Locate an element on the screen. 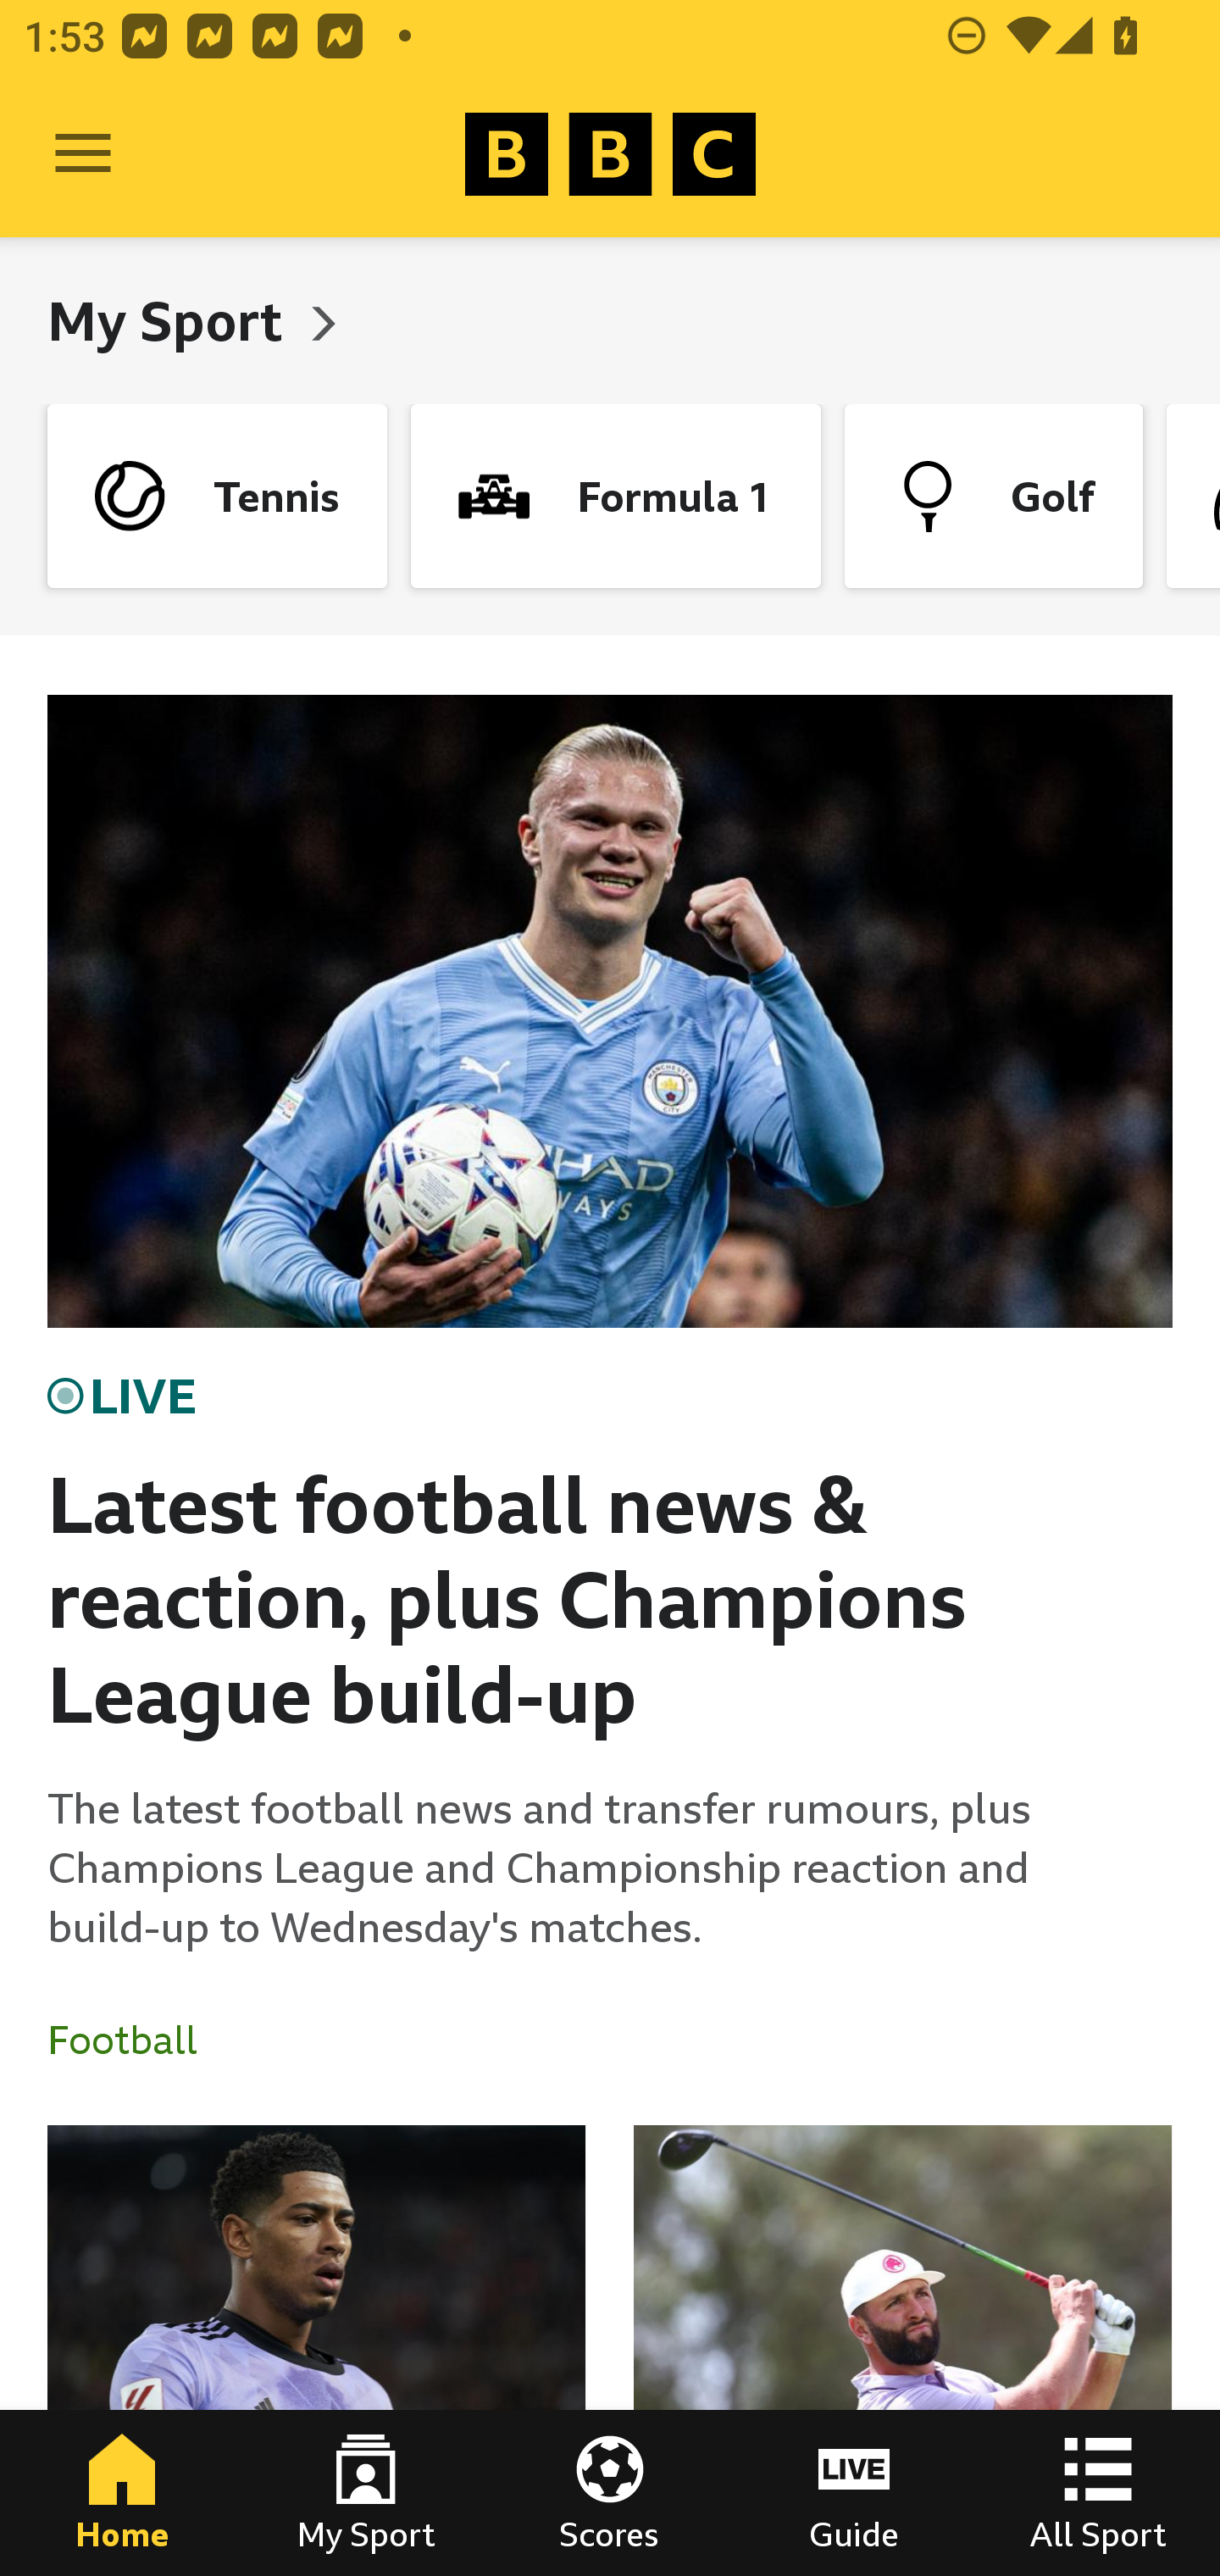 The width and height of the screenshot is (1220, 2576). Football In the section Football is located at coordinates (135, 2040).